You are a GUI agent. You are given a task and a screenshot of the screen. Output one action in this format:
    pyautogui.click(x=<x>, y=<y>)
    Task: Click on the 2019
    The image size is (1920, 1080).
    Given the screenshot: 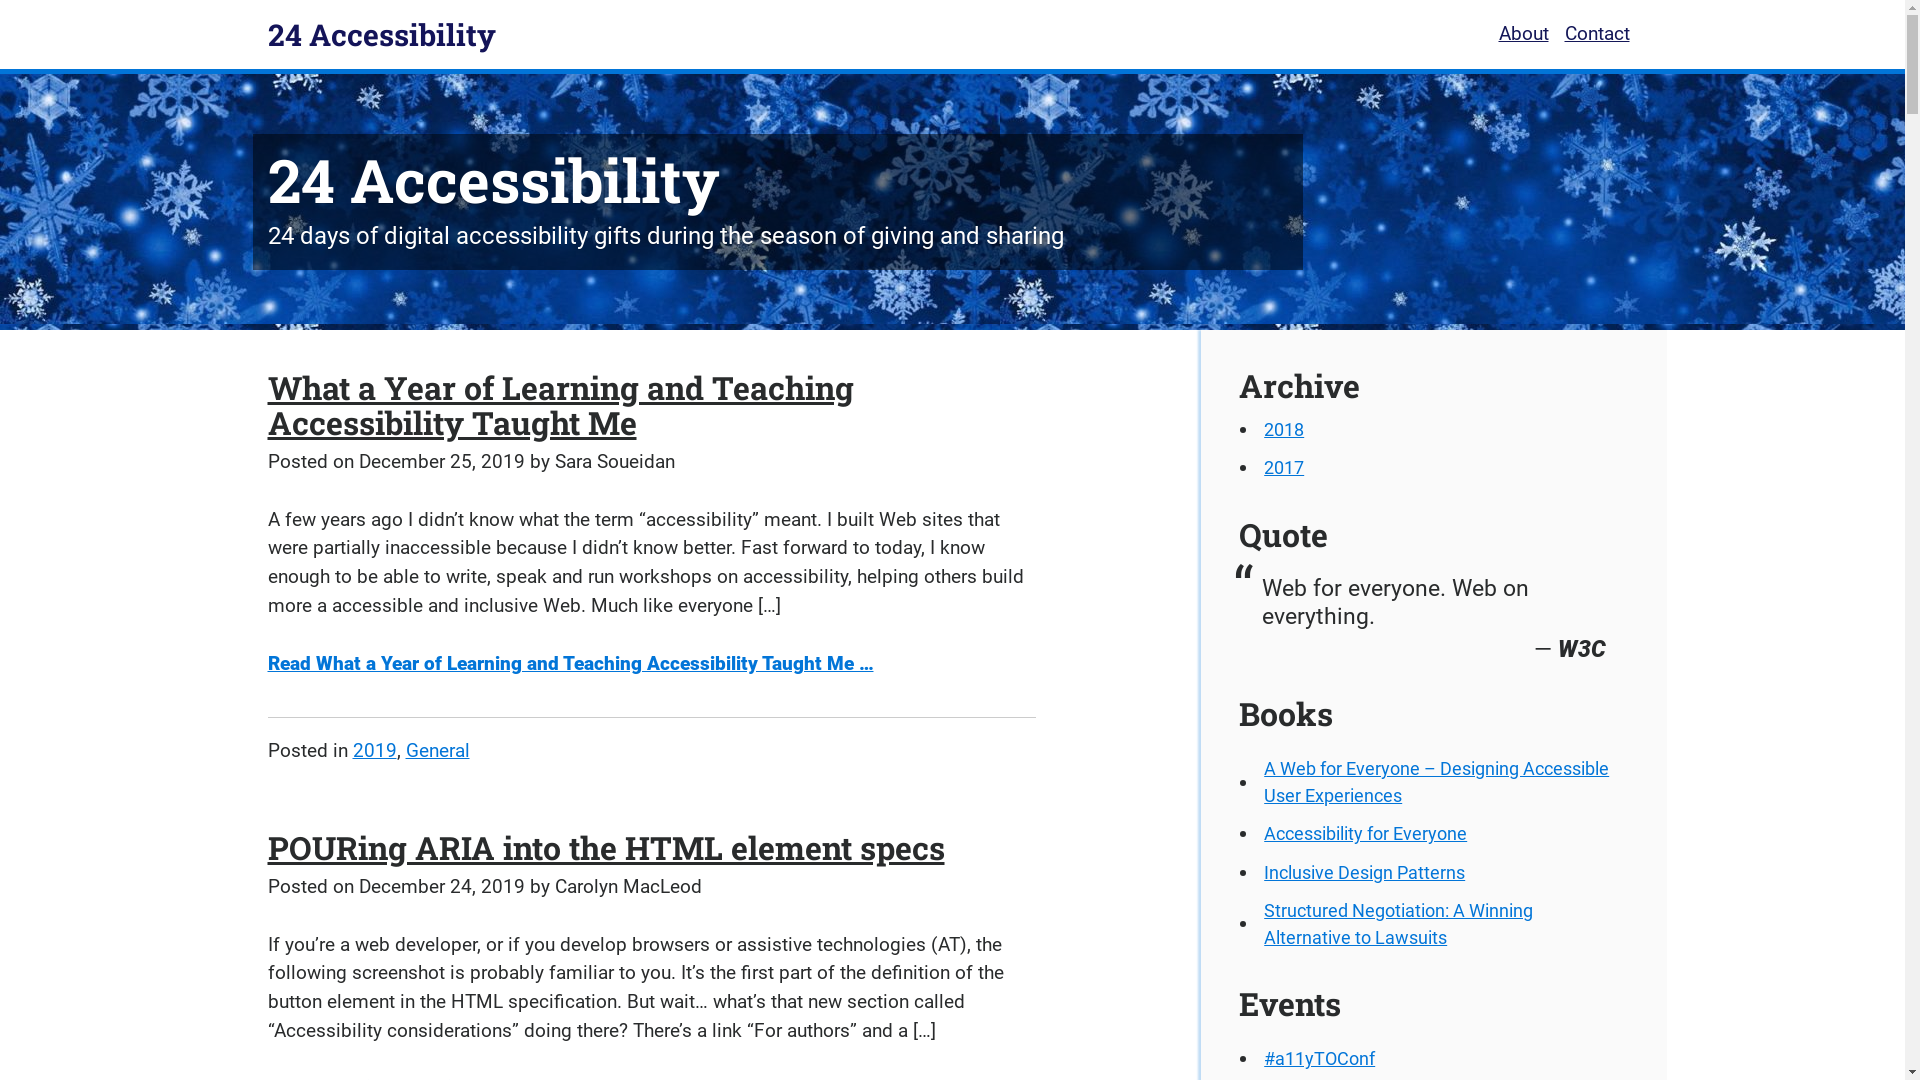 What is the action you would take?
    pyautogui.click(x=374, y=750)
    